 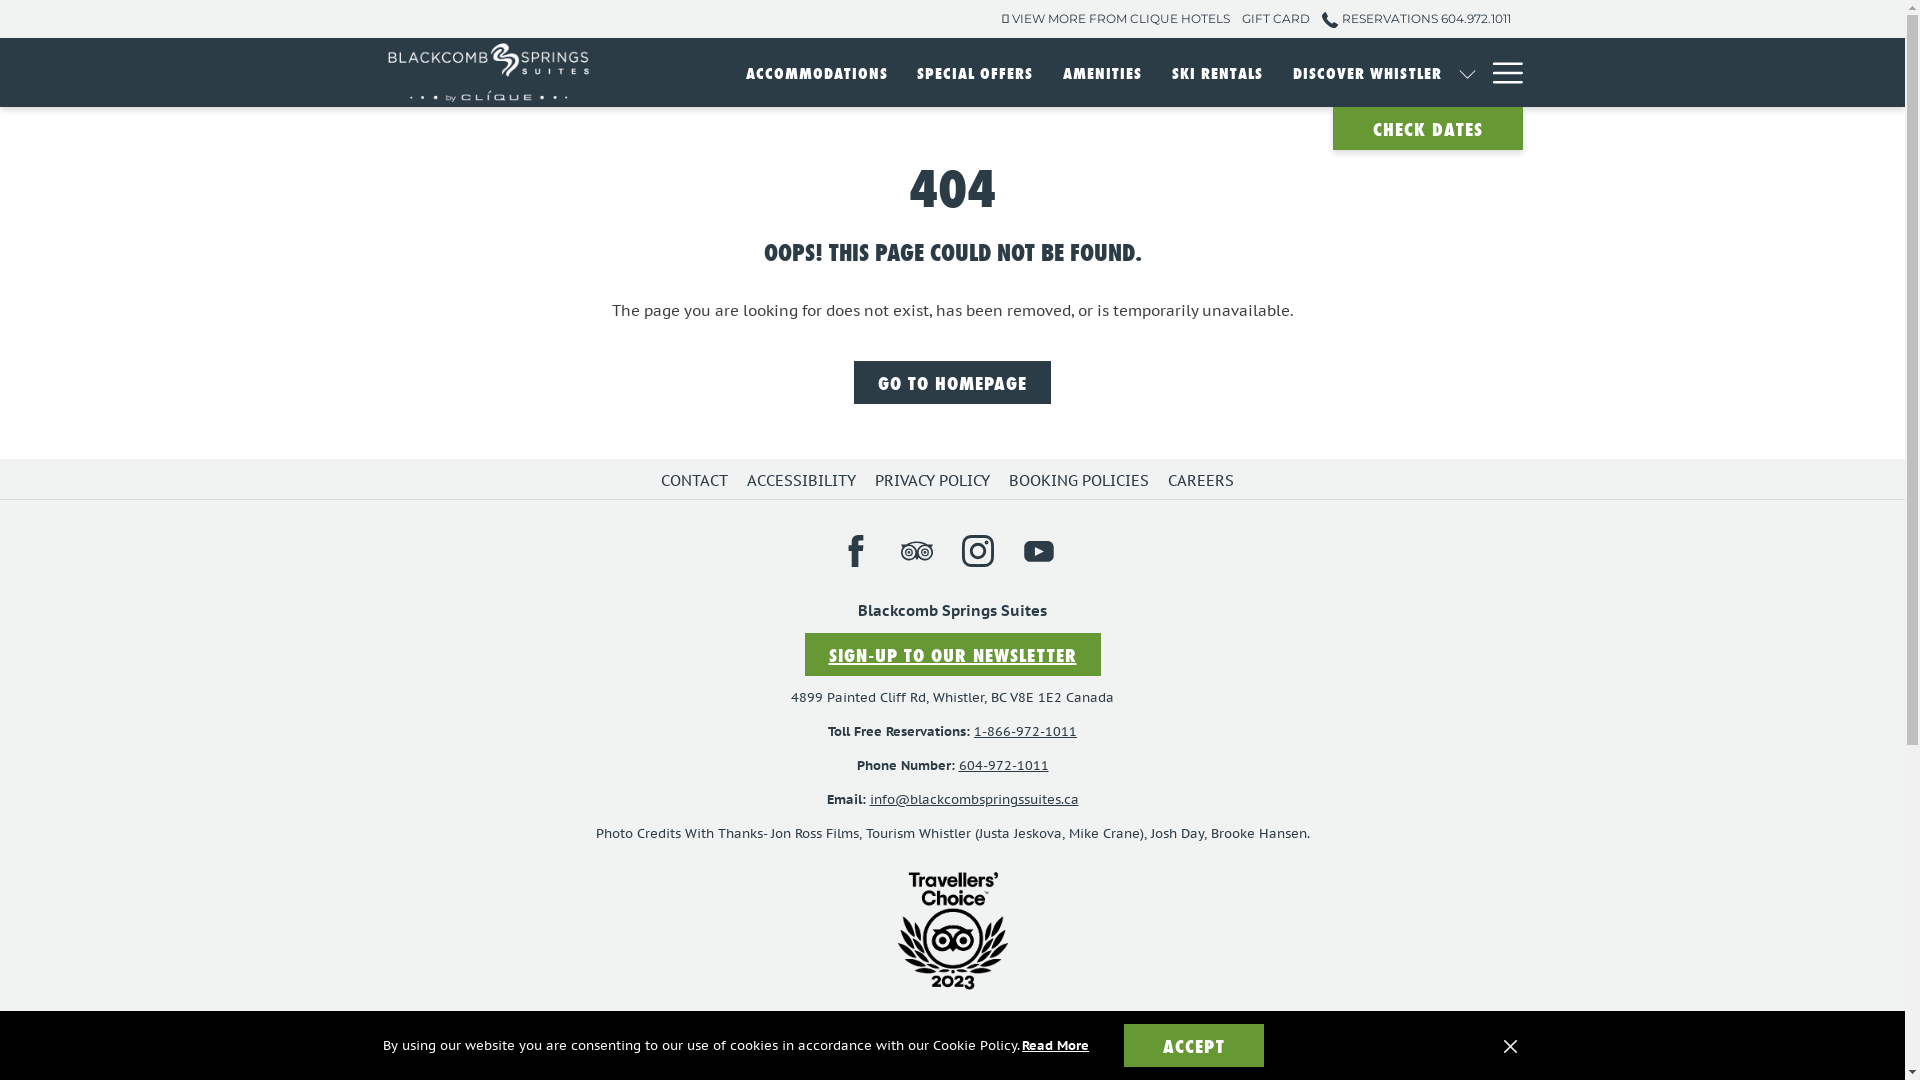 What do you see at coordinates (1368, 72) in the screenshot?
I see `DISCOVER WHISTLER` at bounding box center [1368, 72].